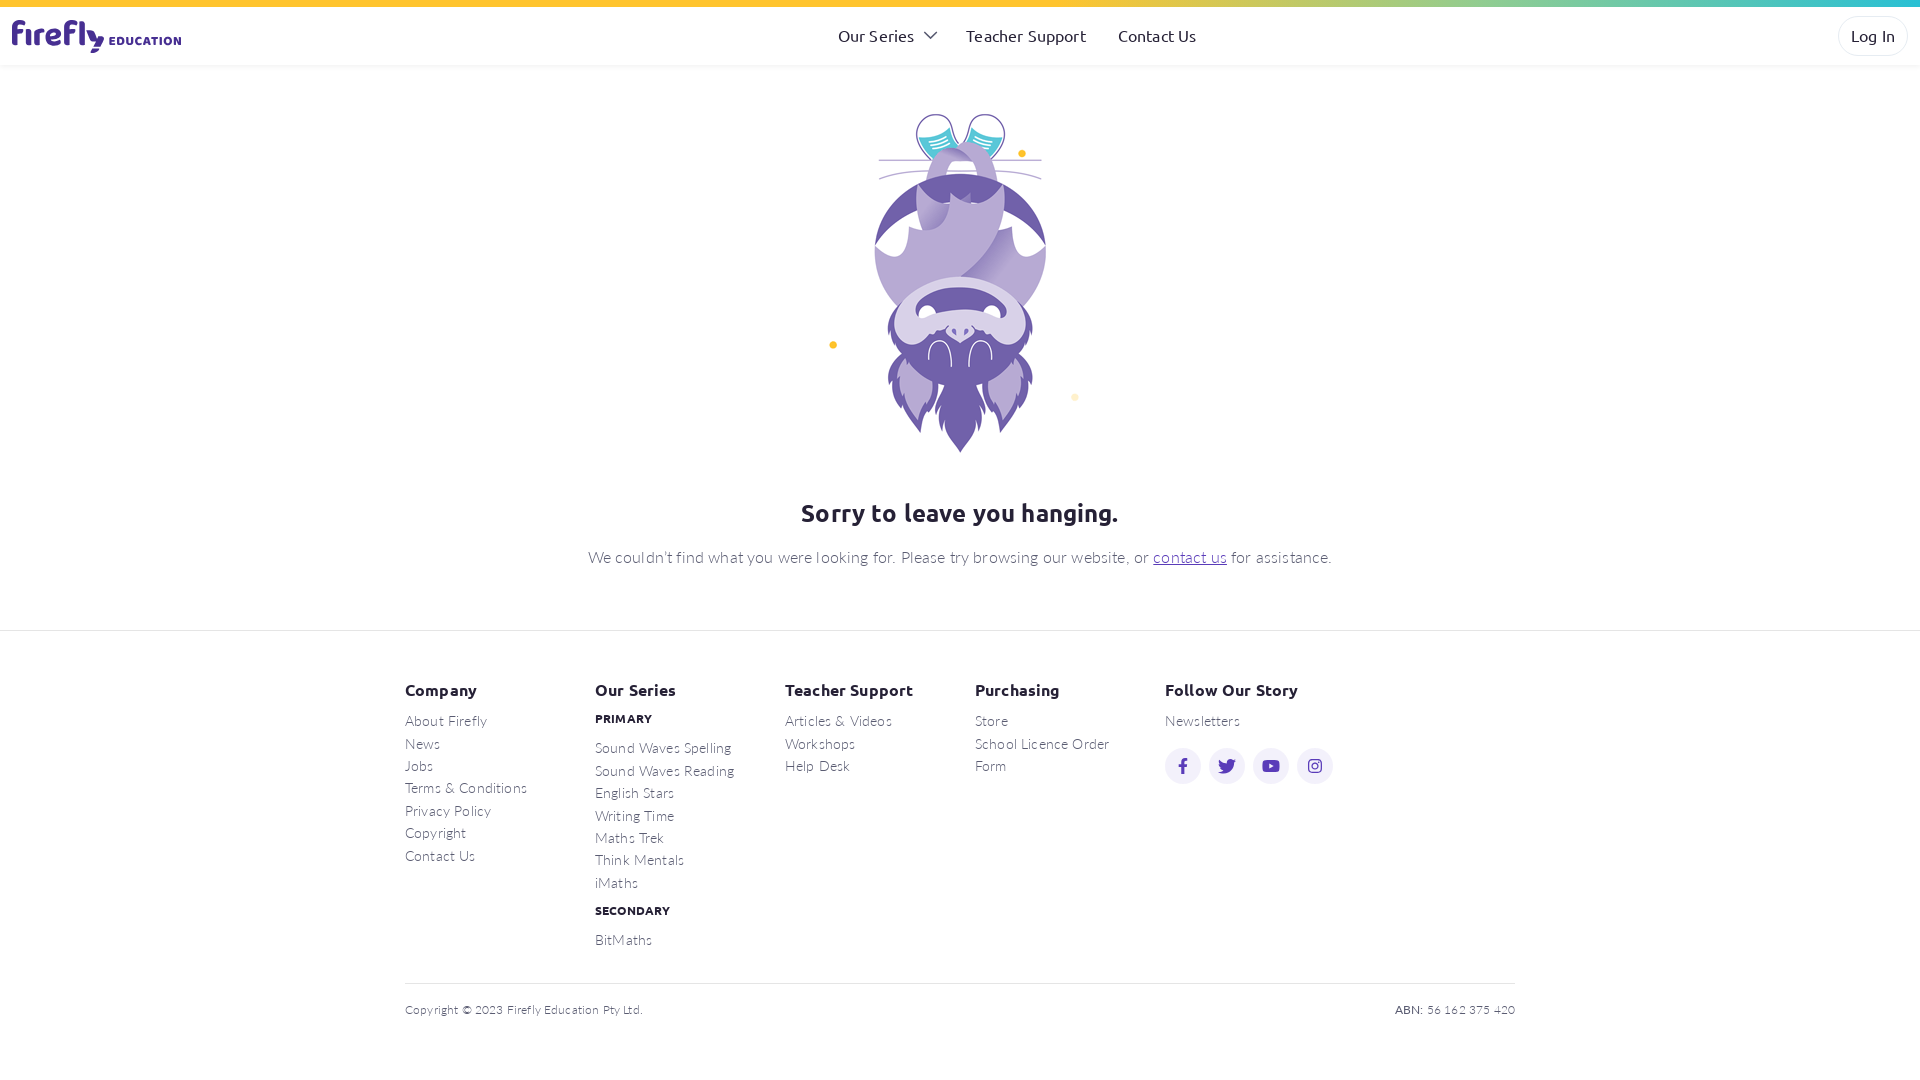  I want to click on School Licence Order Form, so click(1042, 754).